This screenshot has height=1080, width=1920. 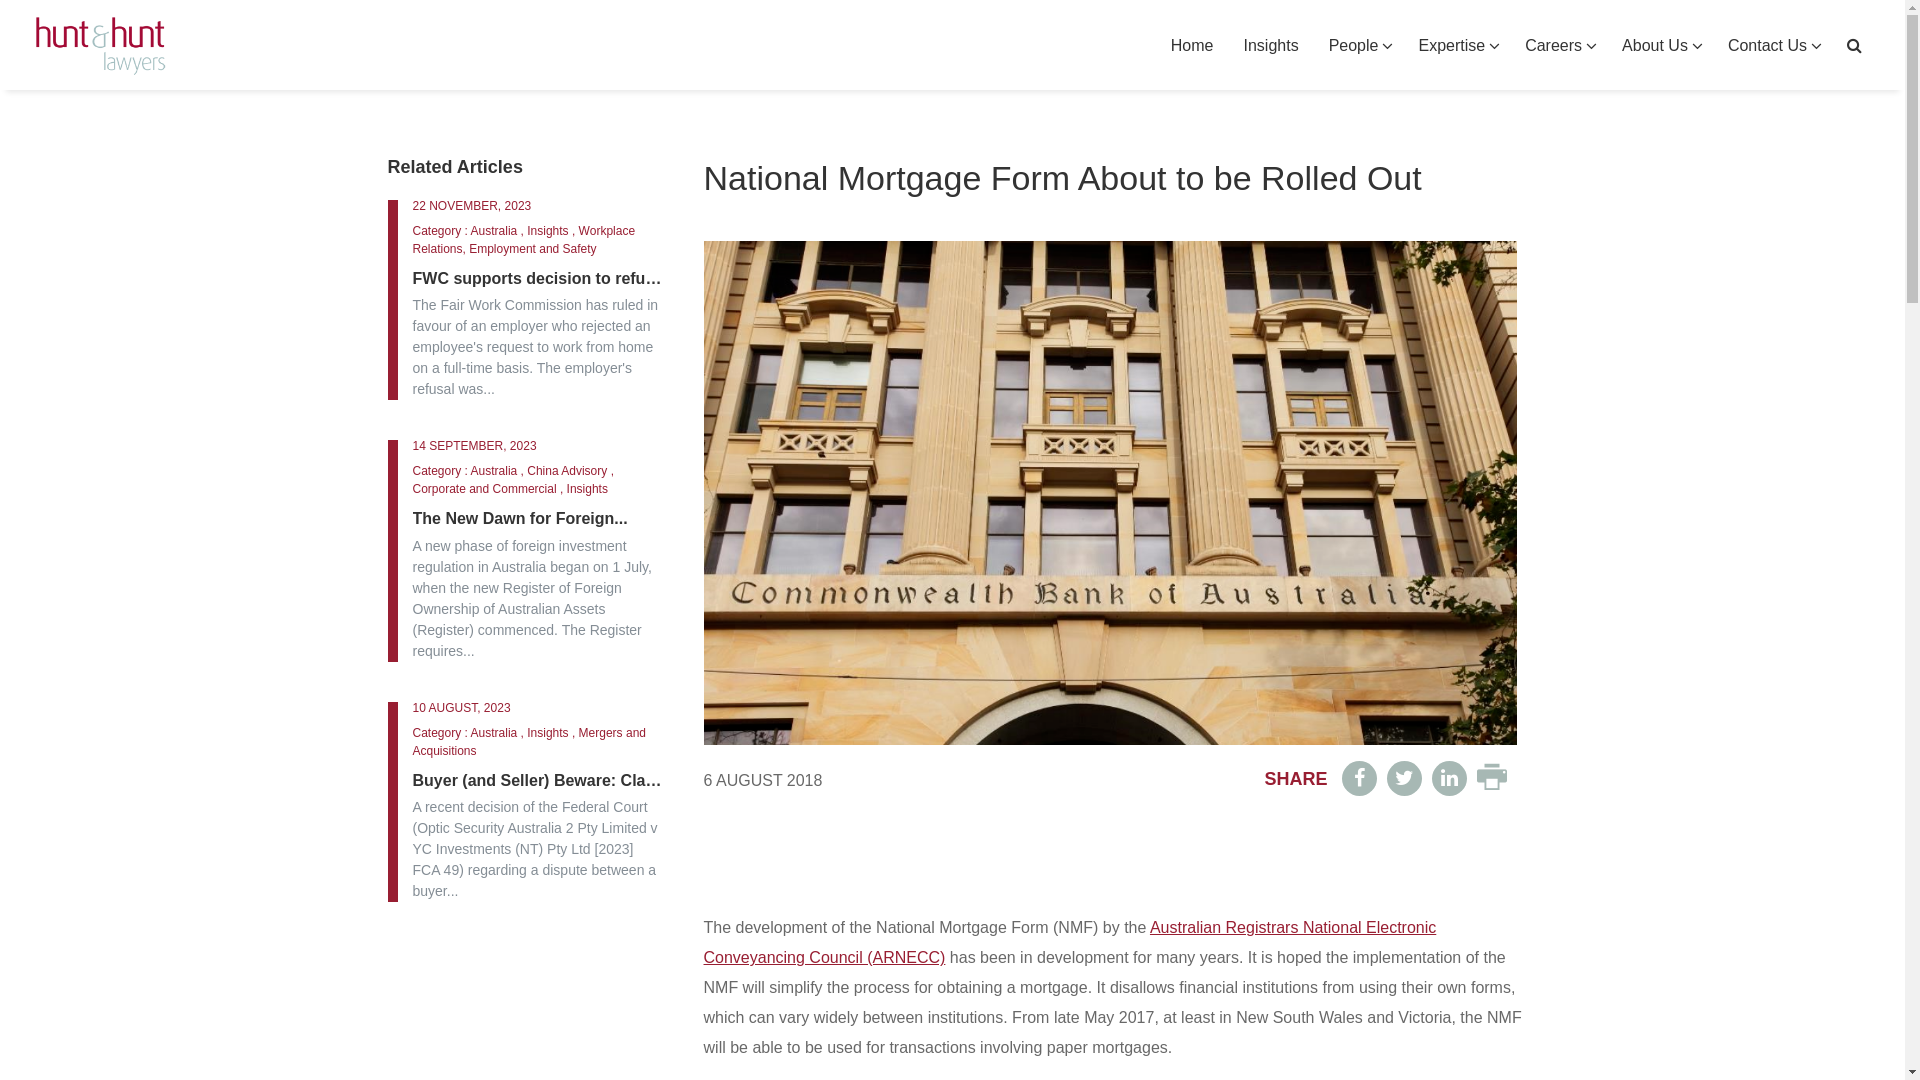 I want to click on Insights, so click(x=1270, y=46).